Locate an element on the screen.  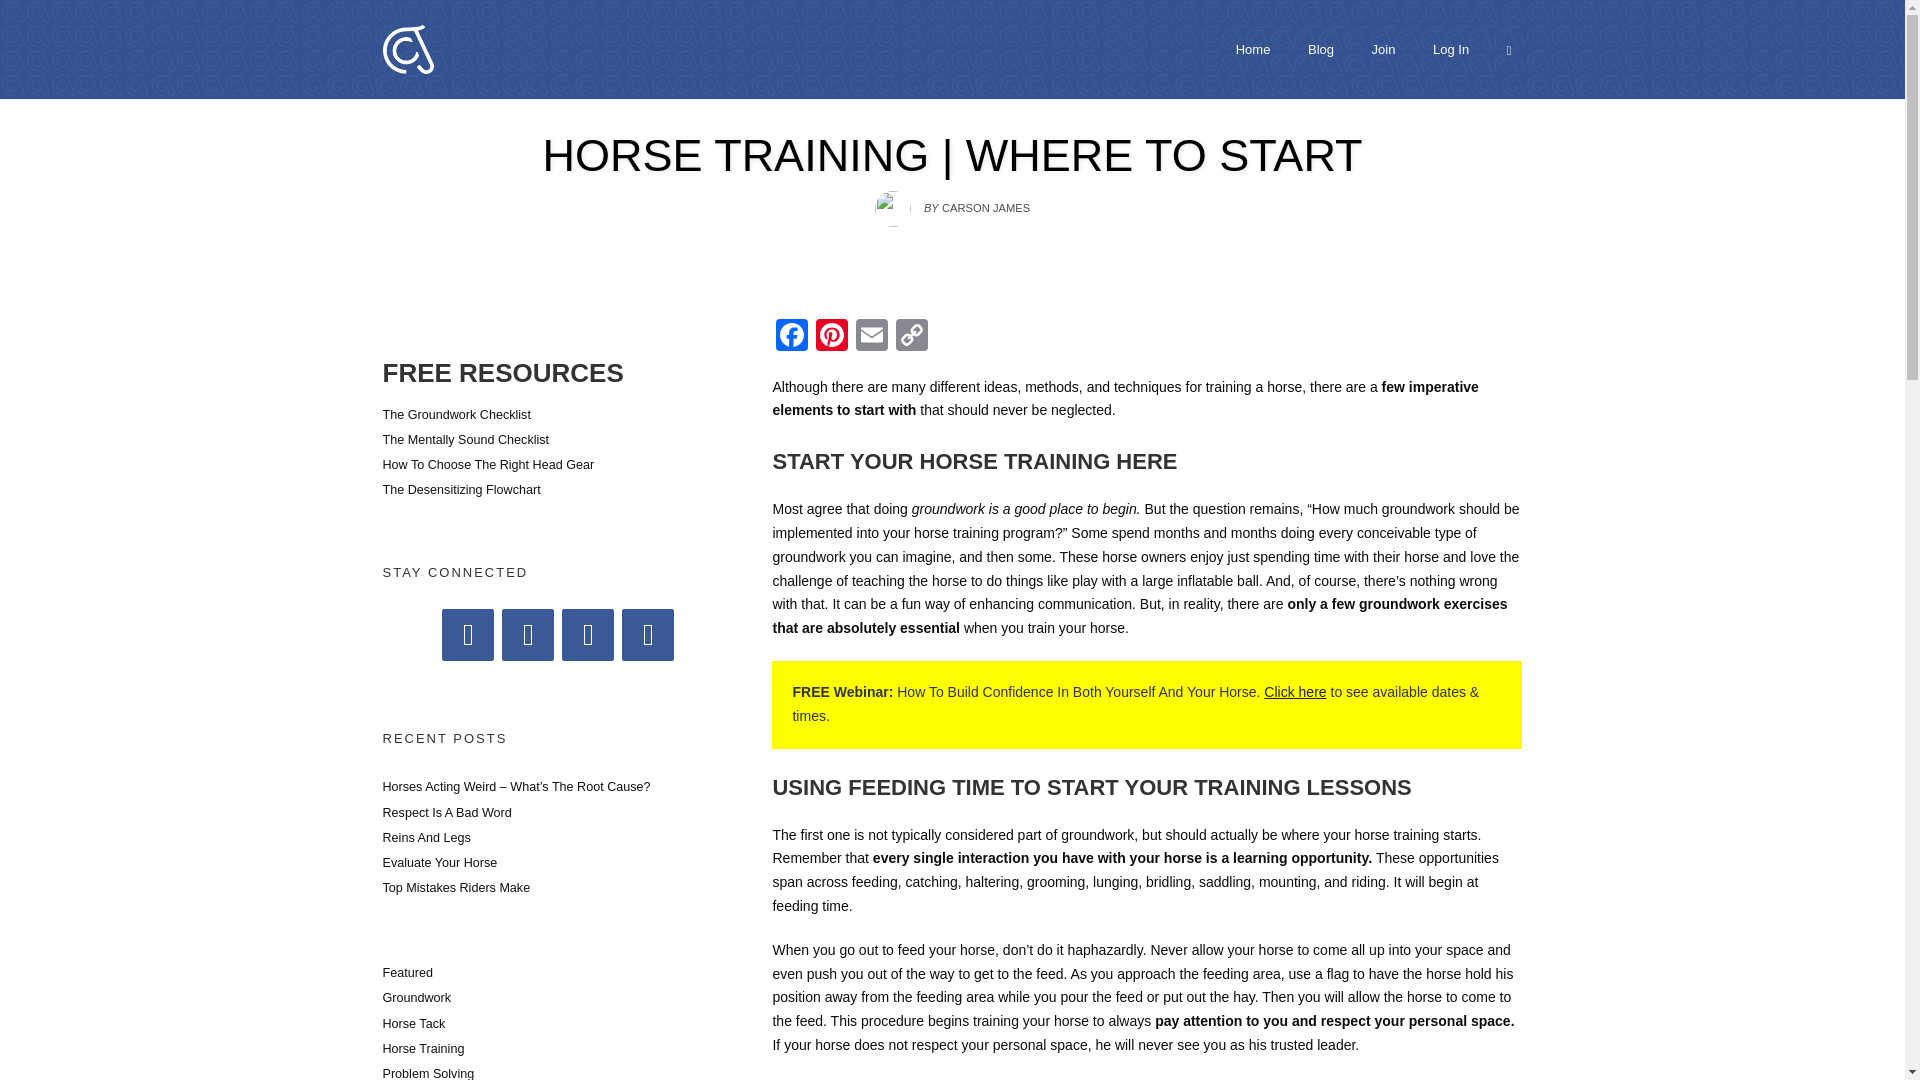
The Mentally Sound Checklist is located at coordinates (466, 440).